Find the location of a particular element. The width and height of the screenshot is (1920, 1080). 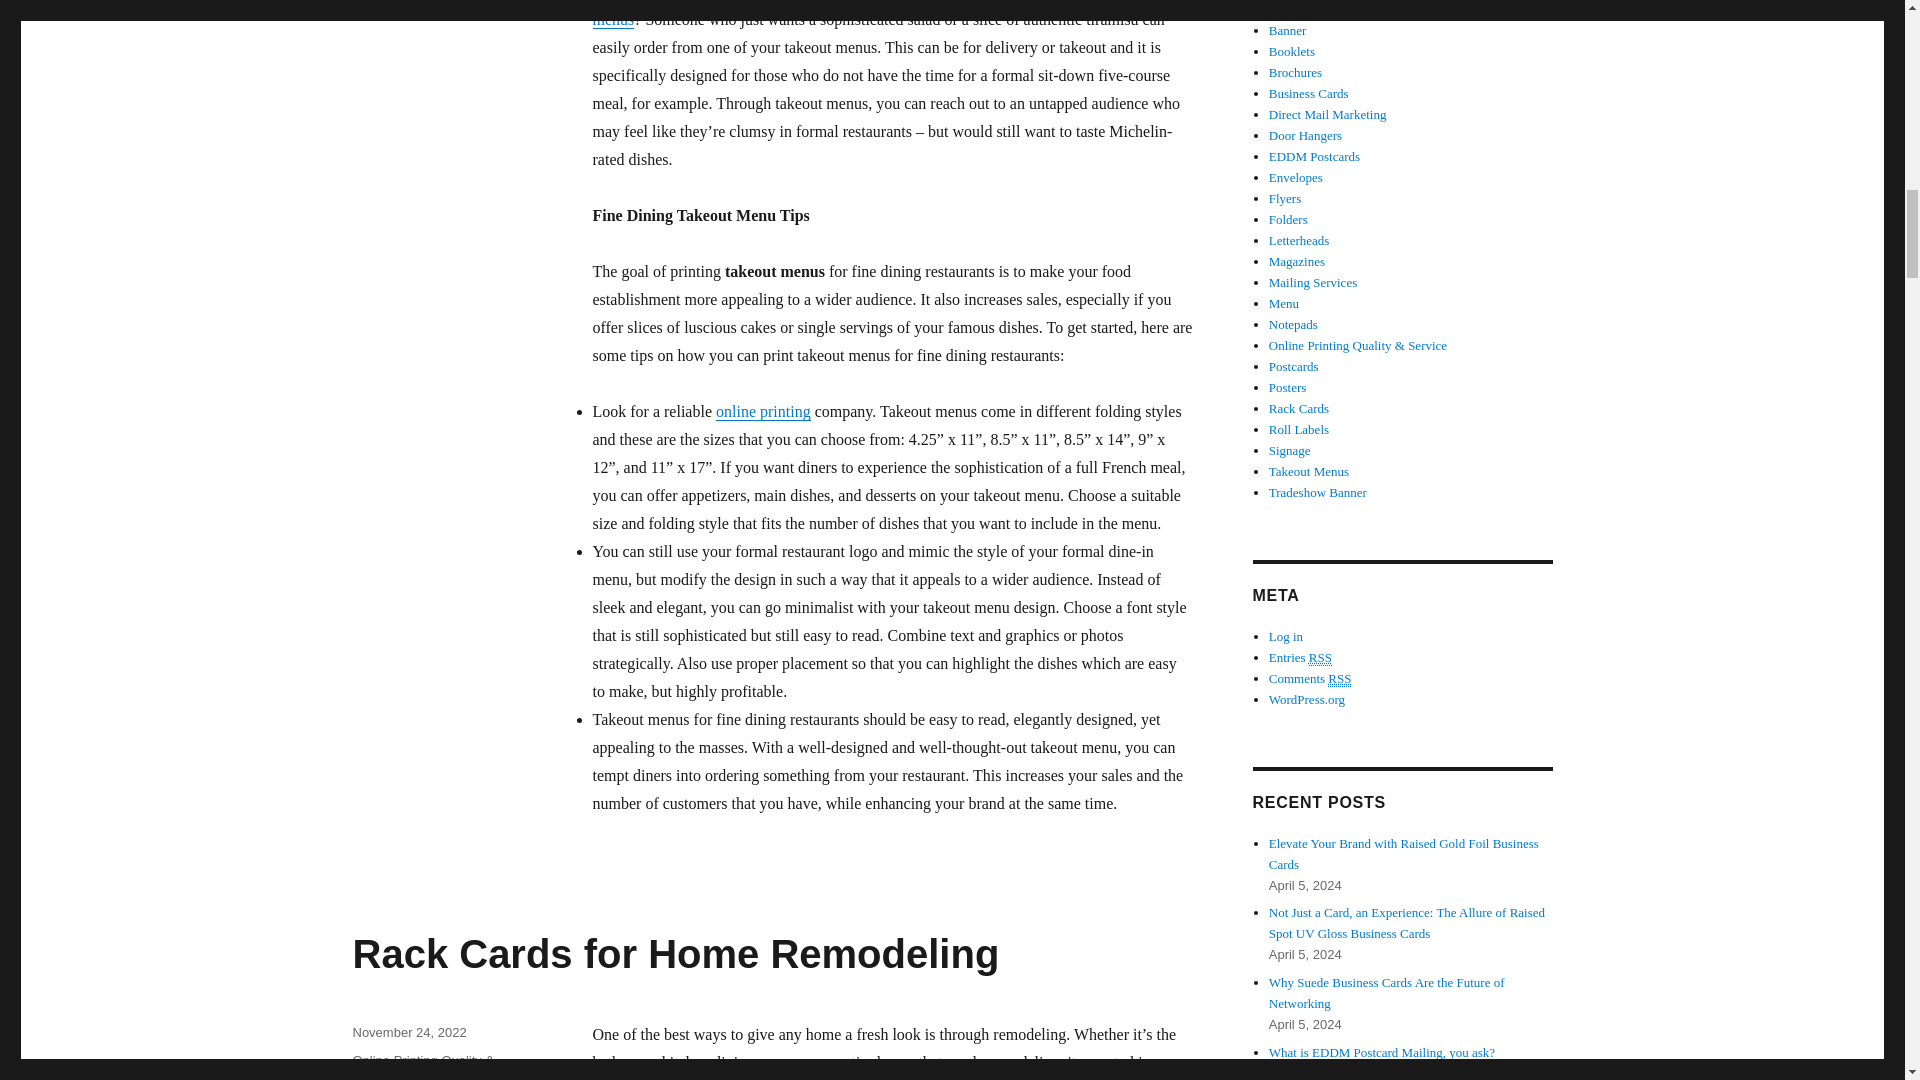

Really Simple Syndication is located at coordinates (1340, 678).